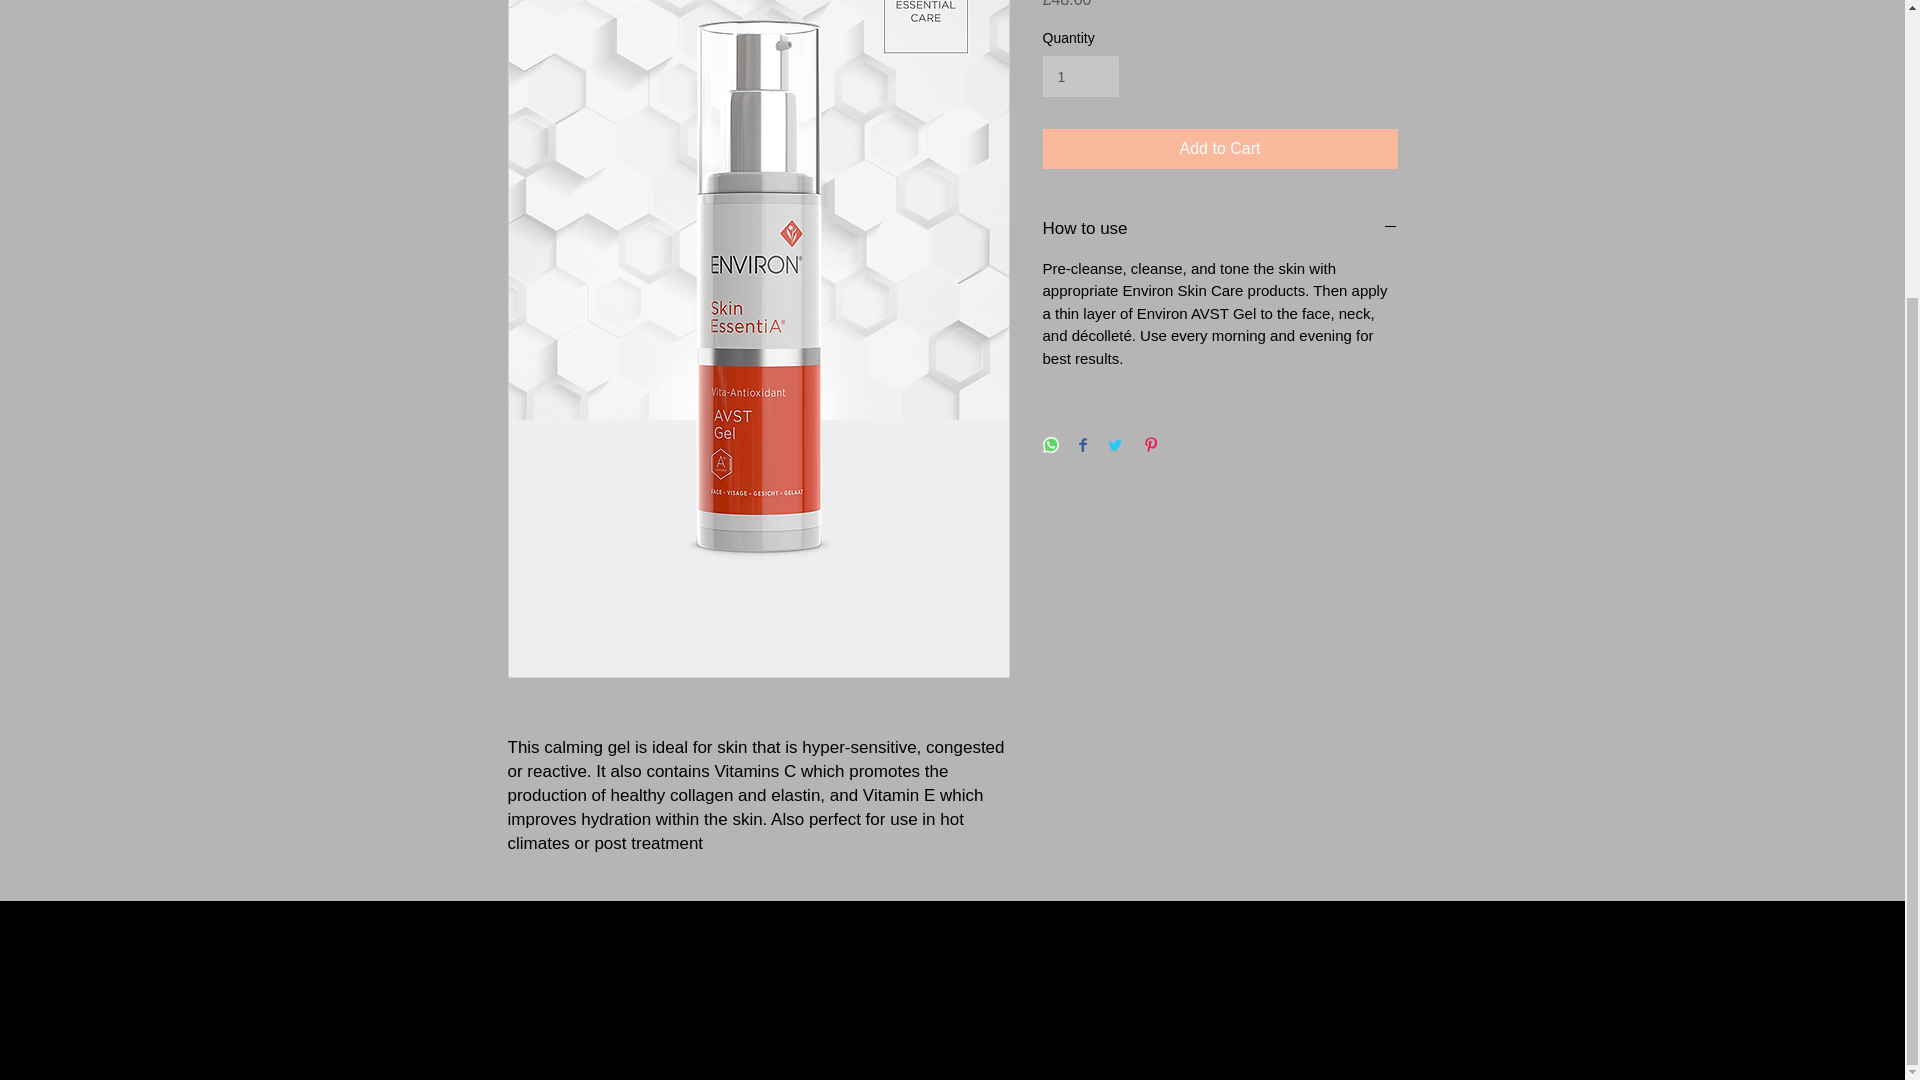  Describe the element at coordinates (1080, 76) in the screenshot. I see `1` at that location.